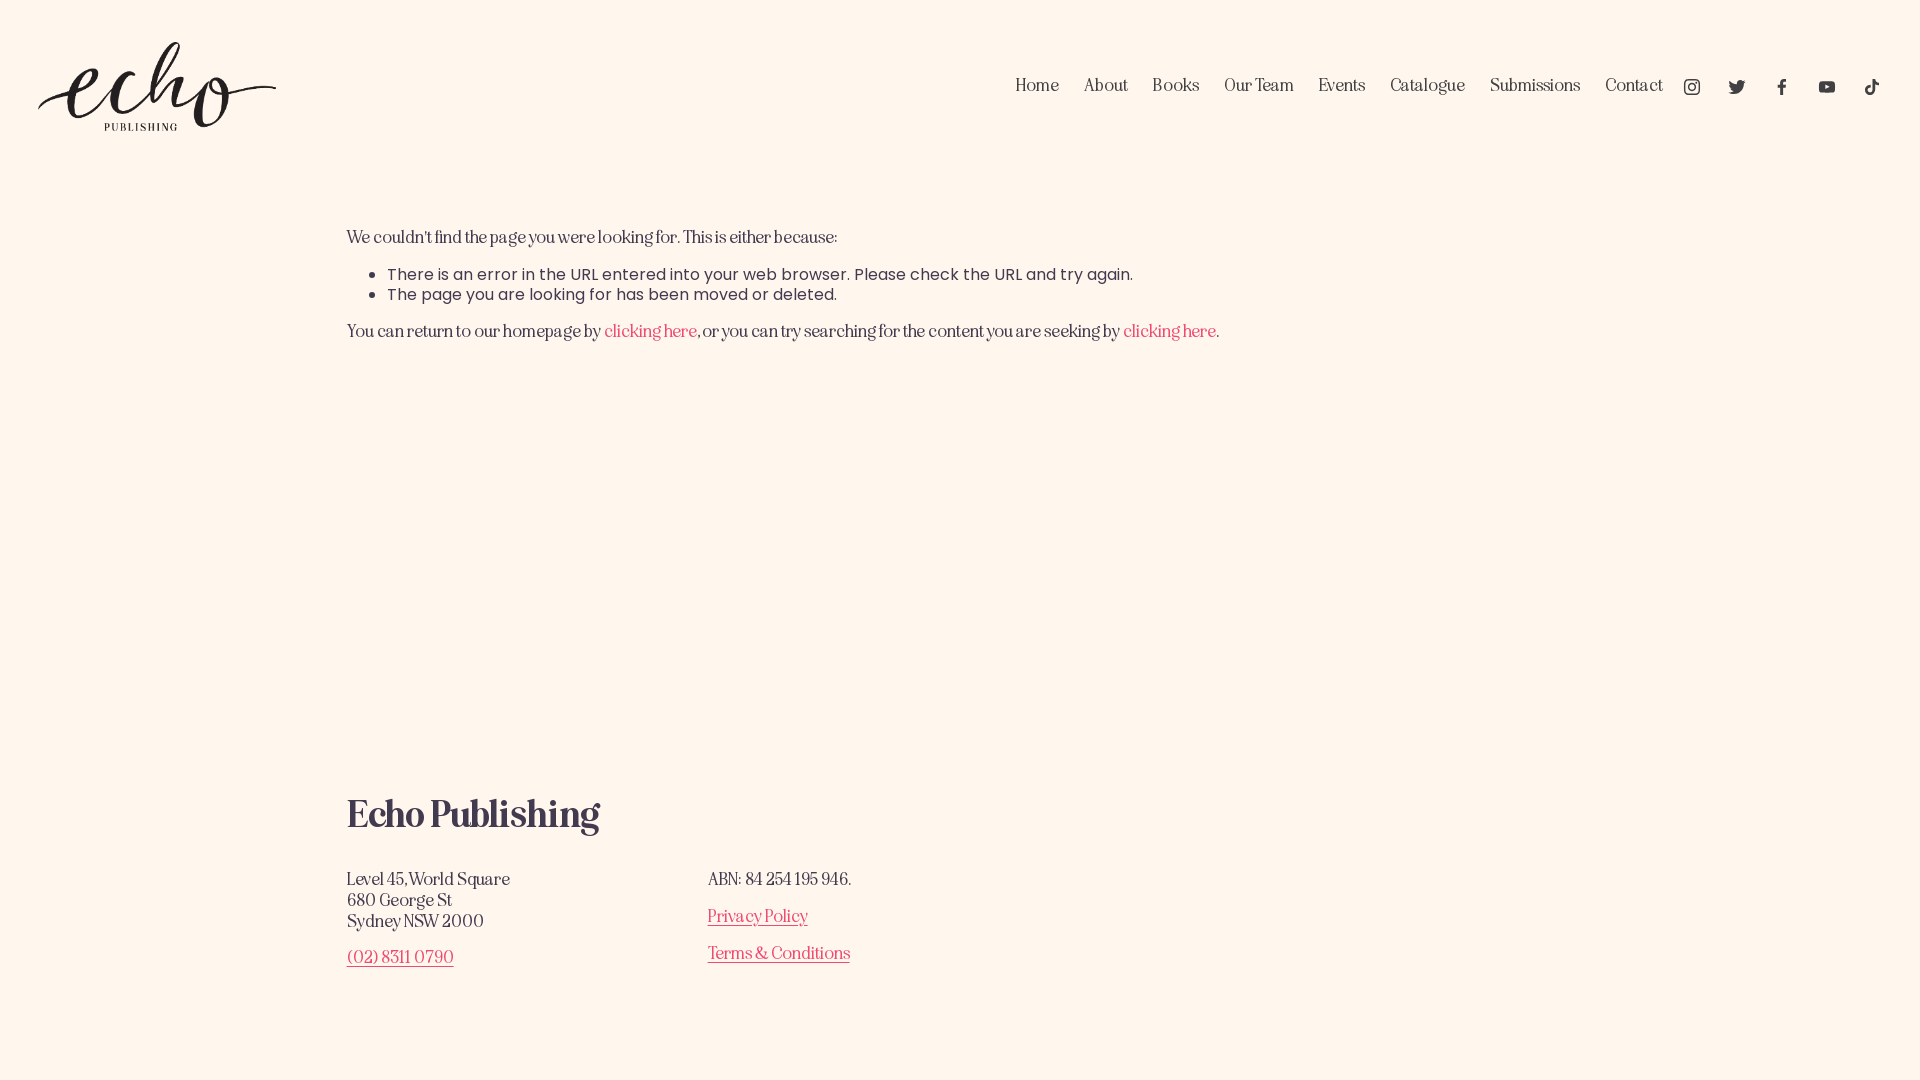 The image size is (1920, 1080). I want to click on Home, so click(1038, 87).